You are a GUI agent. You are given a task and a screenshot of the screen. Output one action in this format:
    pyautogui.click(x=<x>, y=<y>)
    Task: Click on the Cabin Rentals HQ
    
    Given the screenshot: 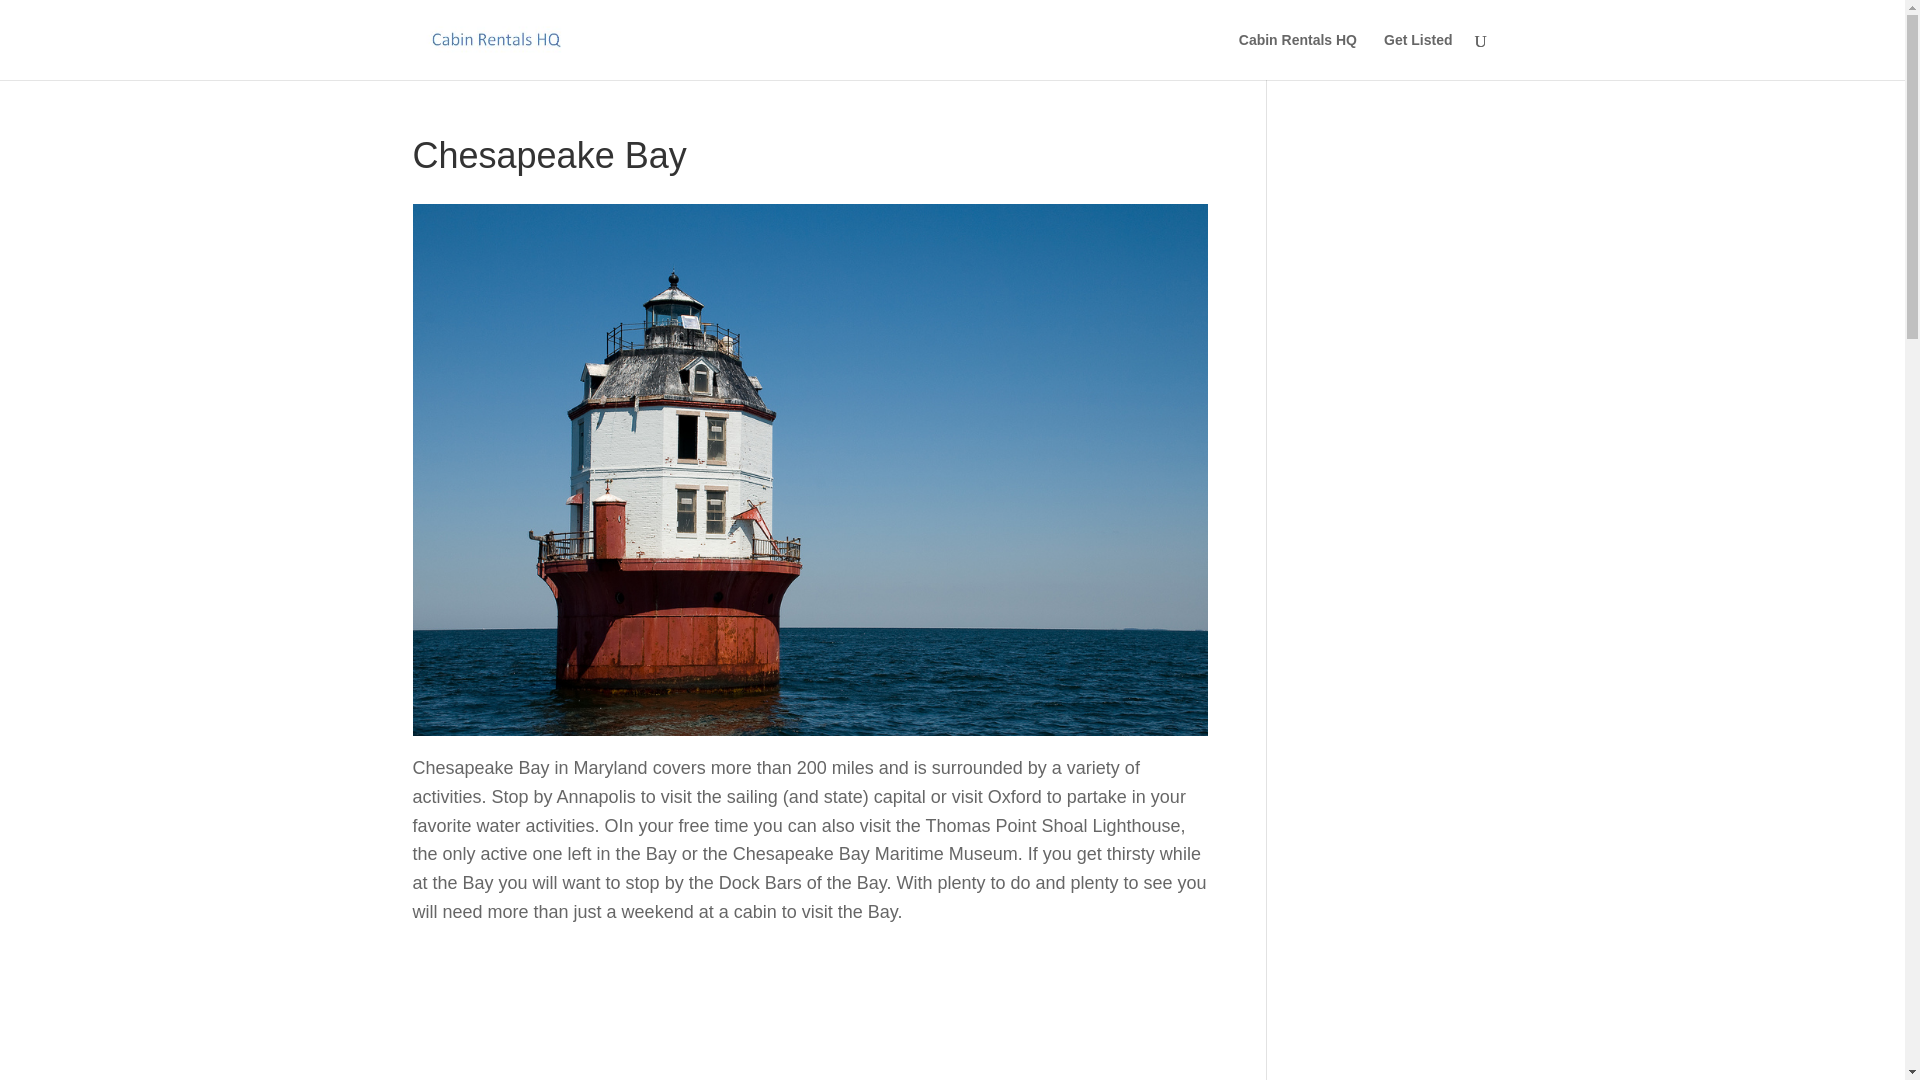 What is the action you would take?
    pyautogui.click(x=1298, y=56)
    